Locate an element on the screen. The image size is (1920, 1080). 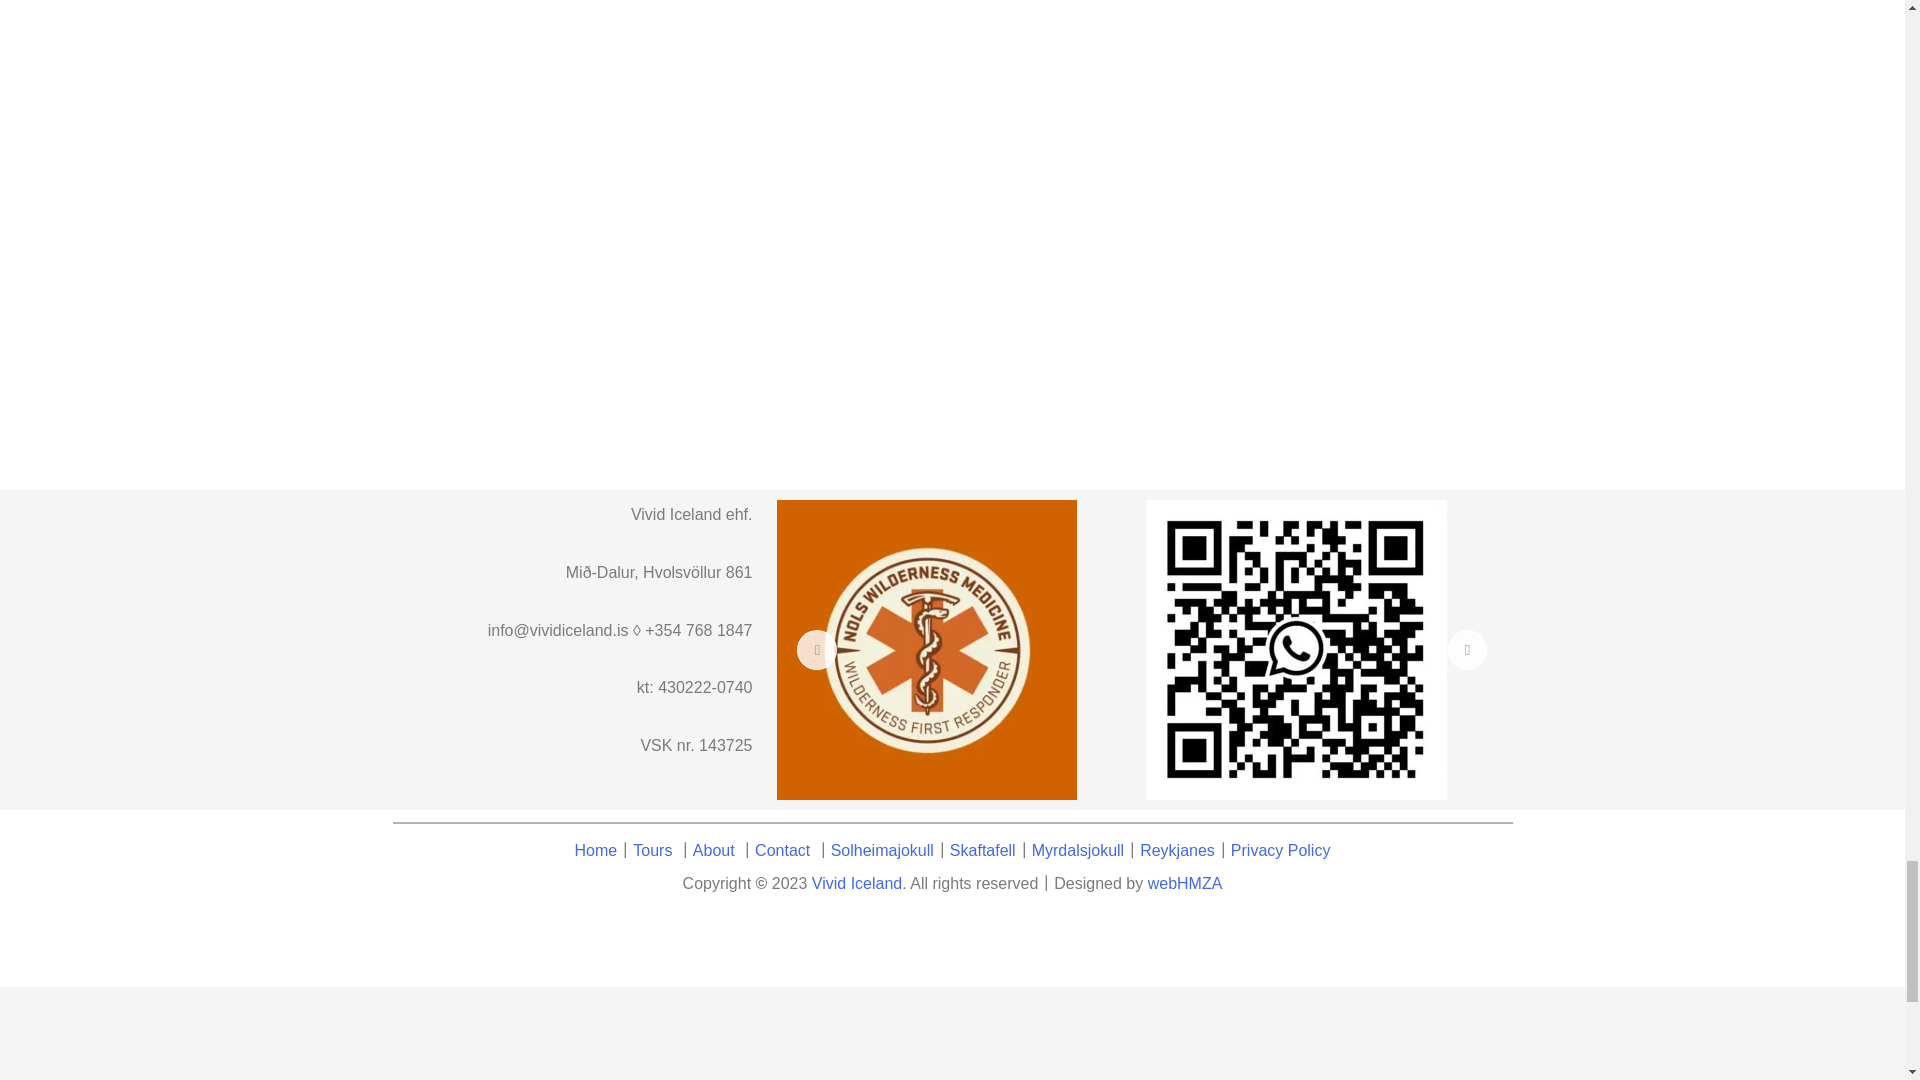
Home is located at coordinates (596, 850).